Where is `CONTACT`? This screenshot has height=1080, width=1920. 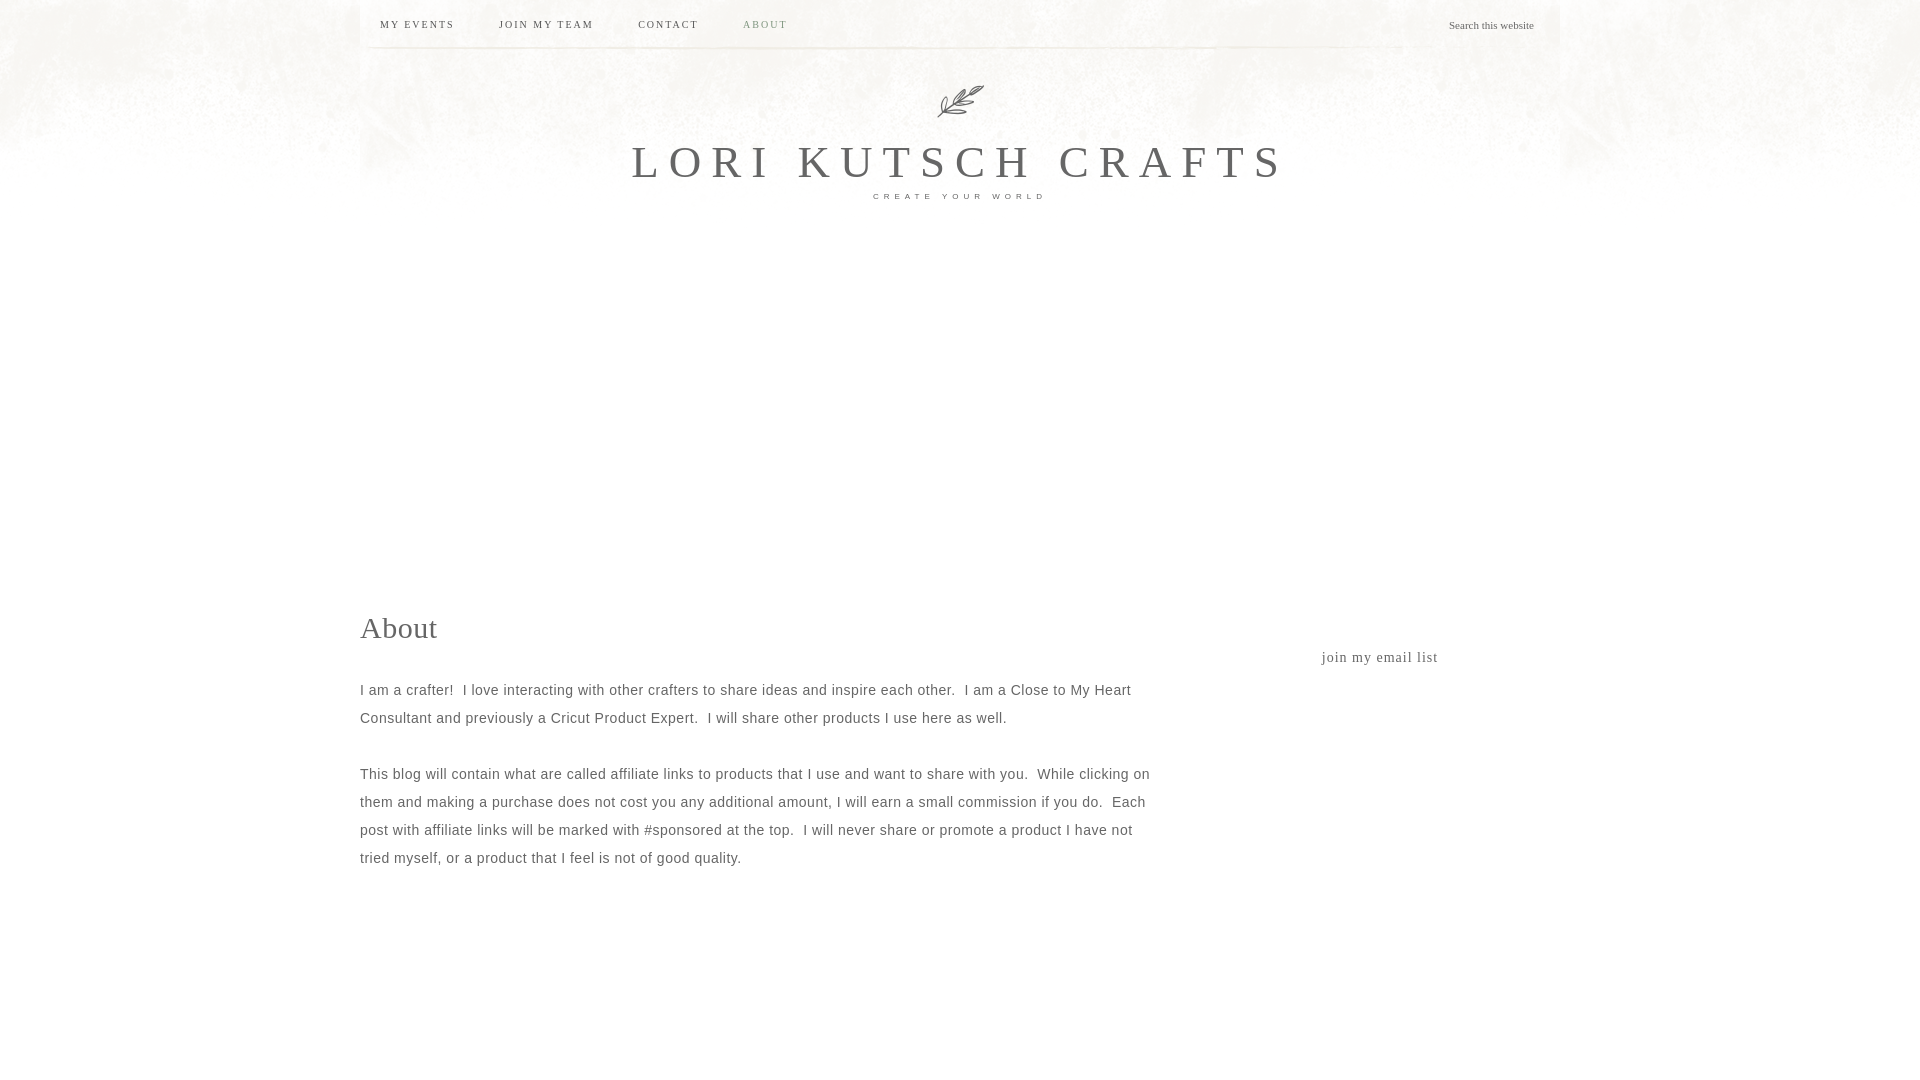
CONTACT is located at coordinates (668, 24).